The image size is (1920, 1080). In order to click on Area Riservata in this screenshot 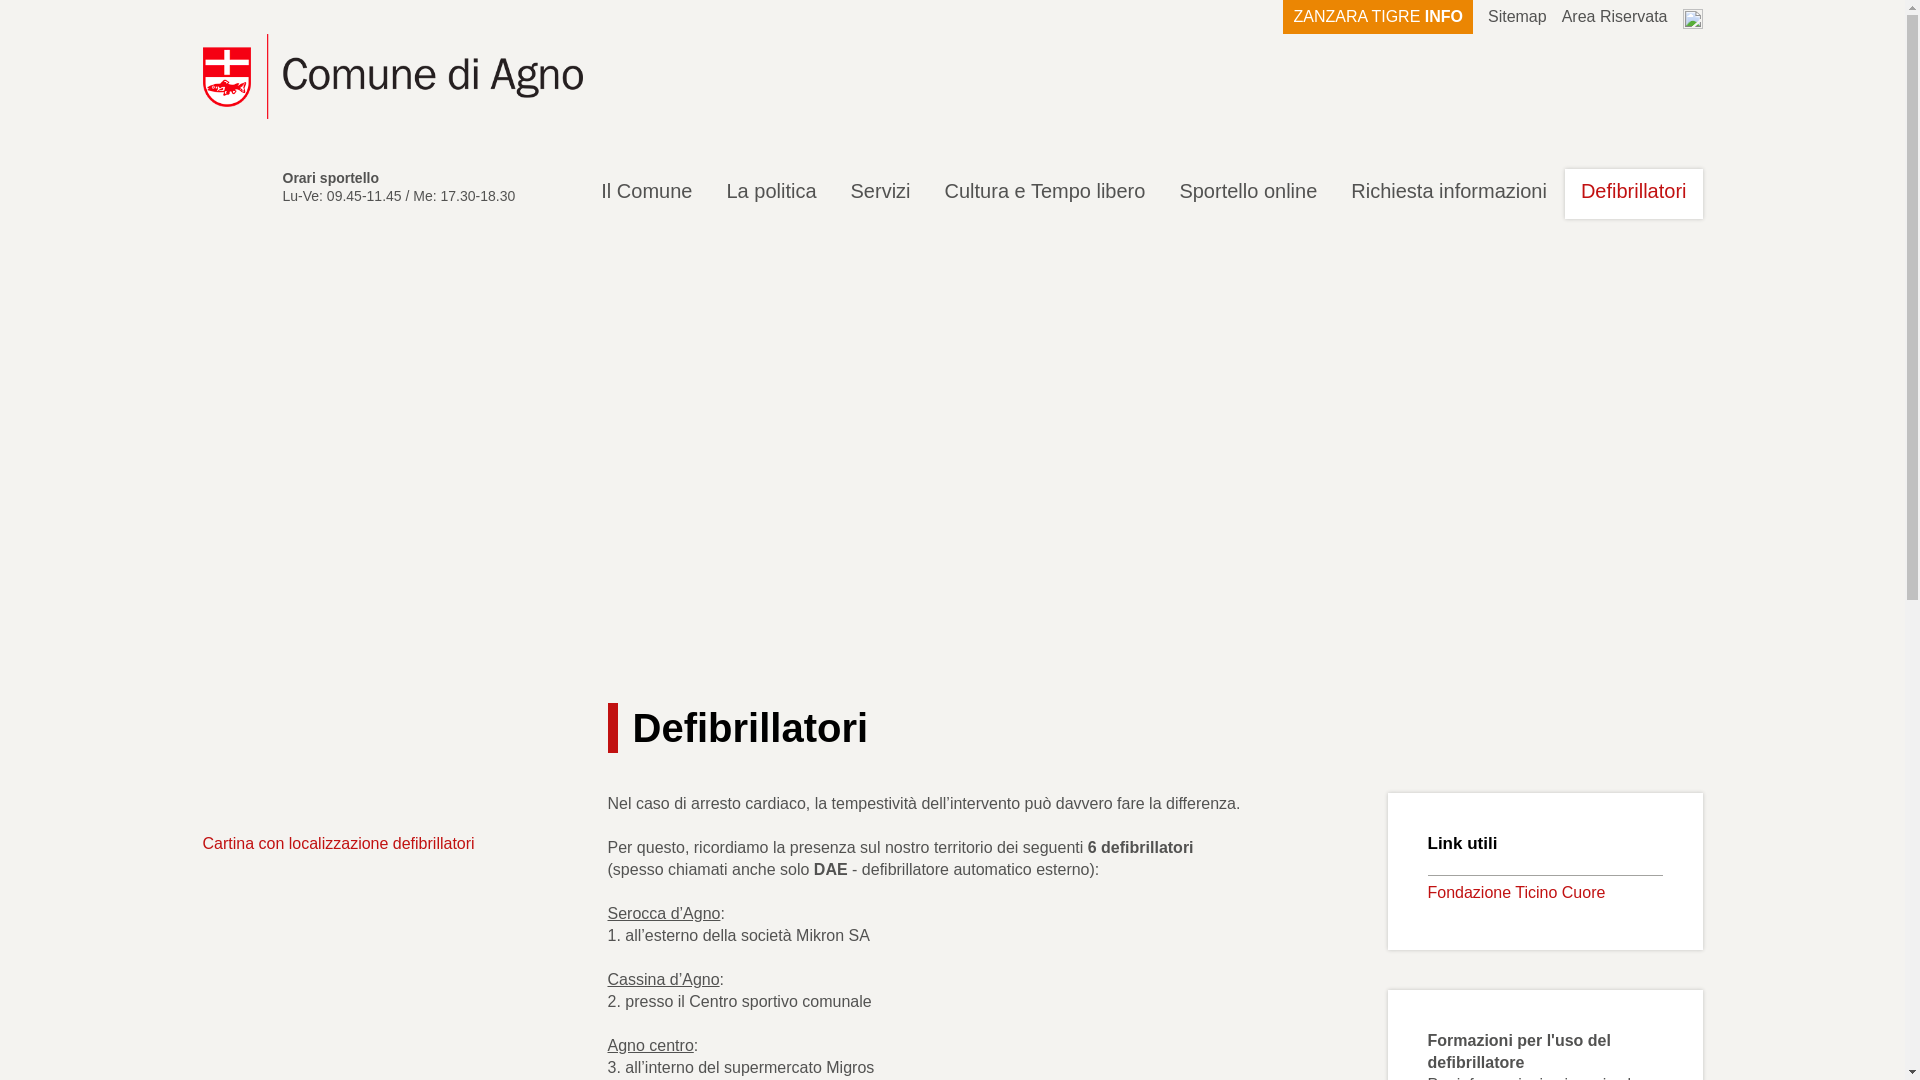, I will do `click(1615, 17)`.